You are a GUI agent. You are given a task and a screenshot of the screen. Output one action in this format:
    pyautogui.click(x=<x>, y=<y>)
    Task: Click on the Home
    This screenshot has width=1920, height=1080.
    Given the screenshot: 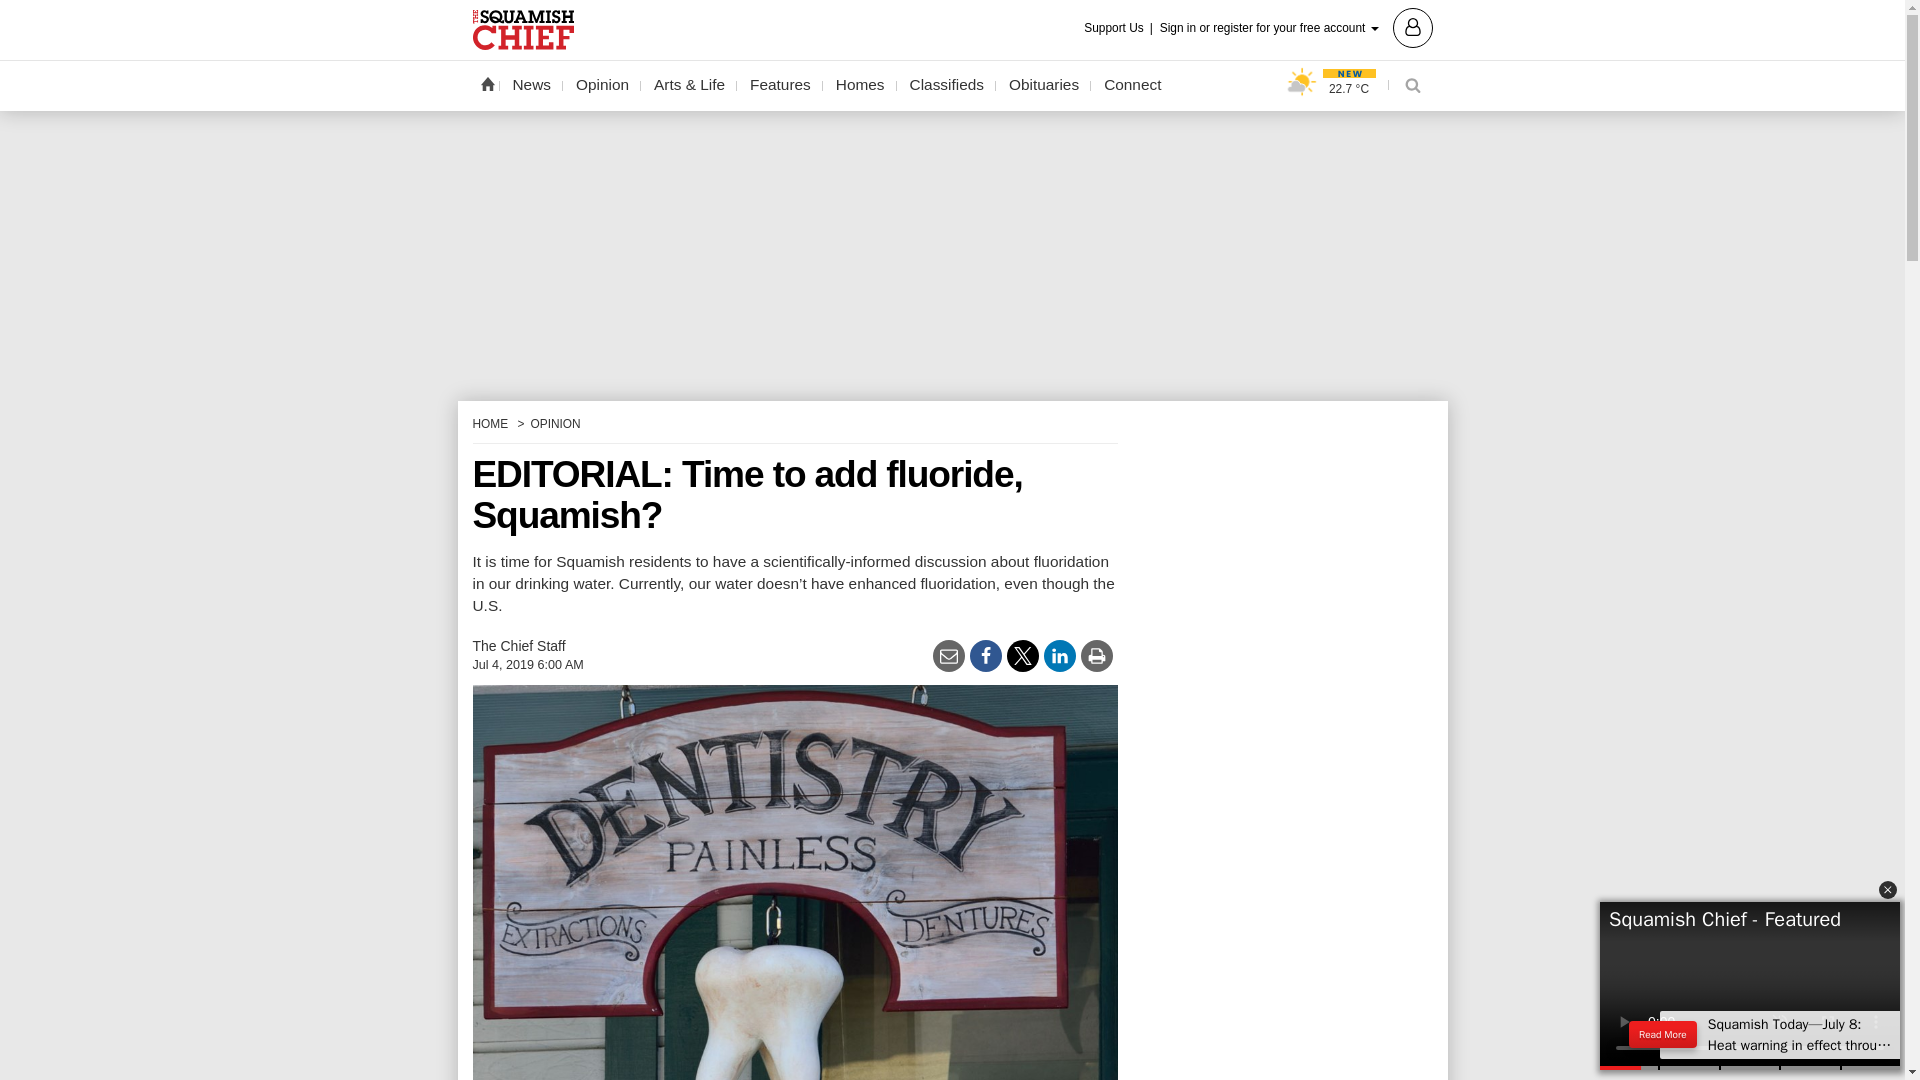 What is the action you would take?
    pyautogui.click(x=486, y=83)
    